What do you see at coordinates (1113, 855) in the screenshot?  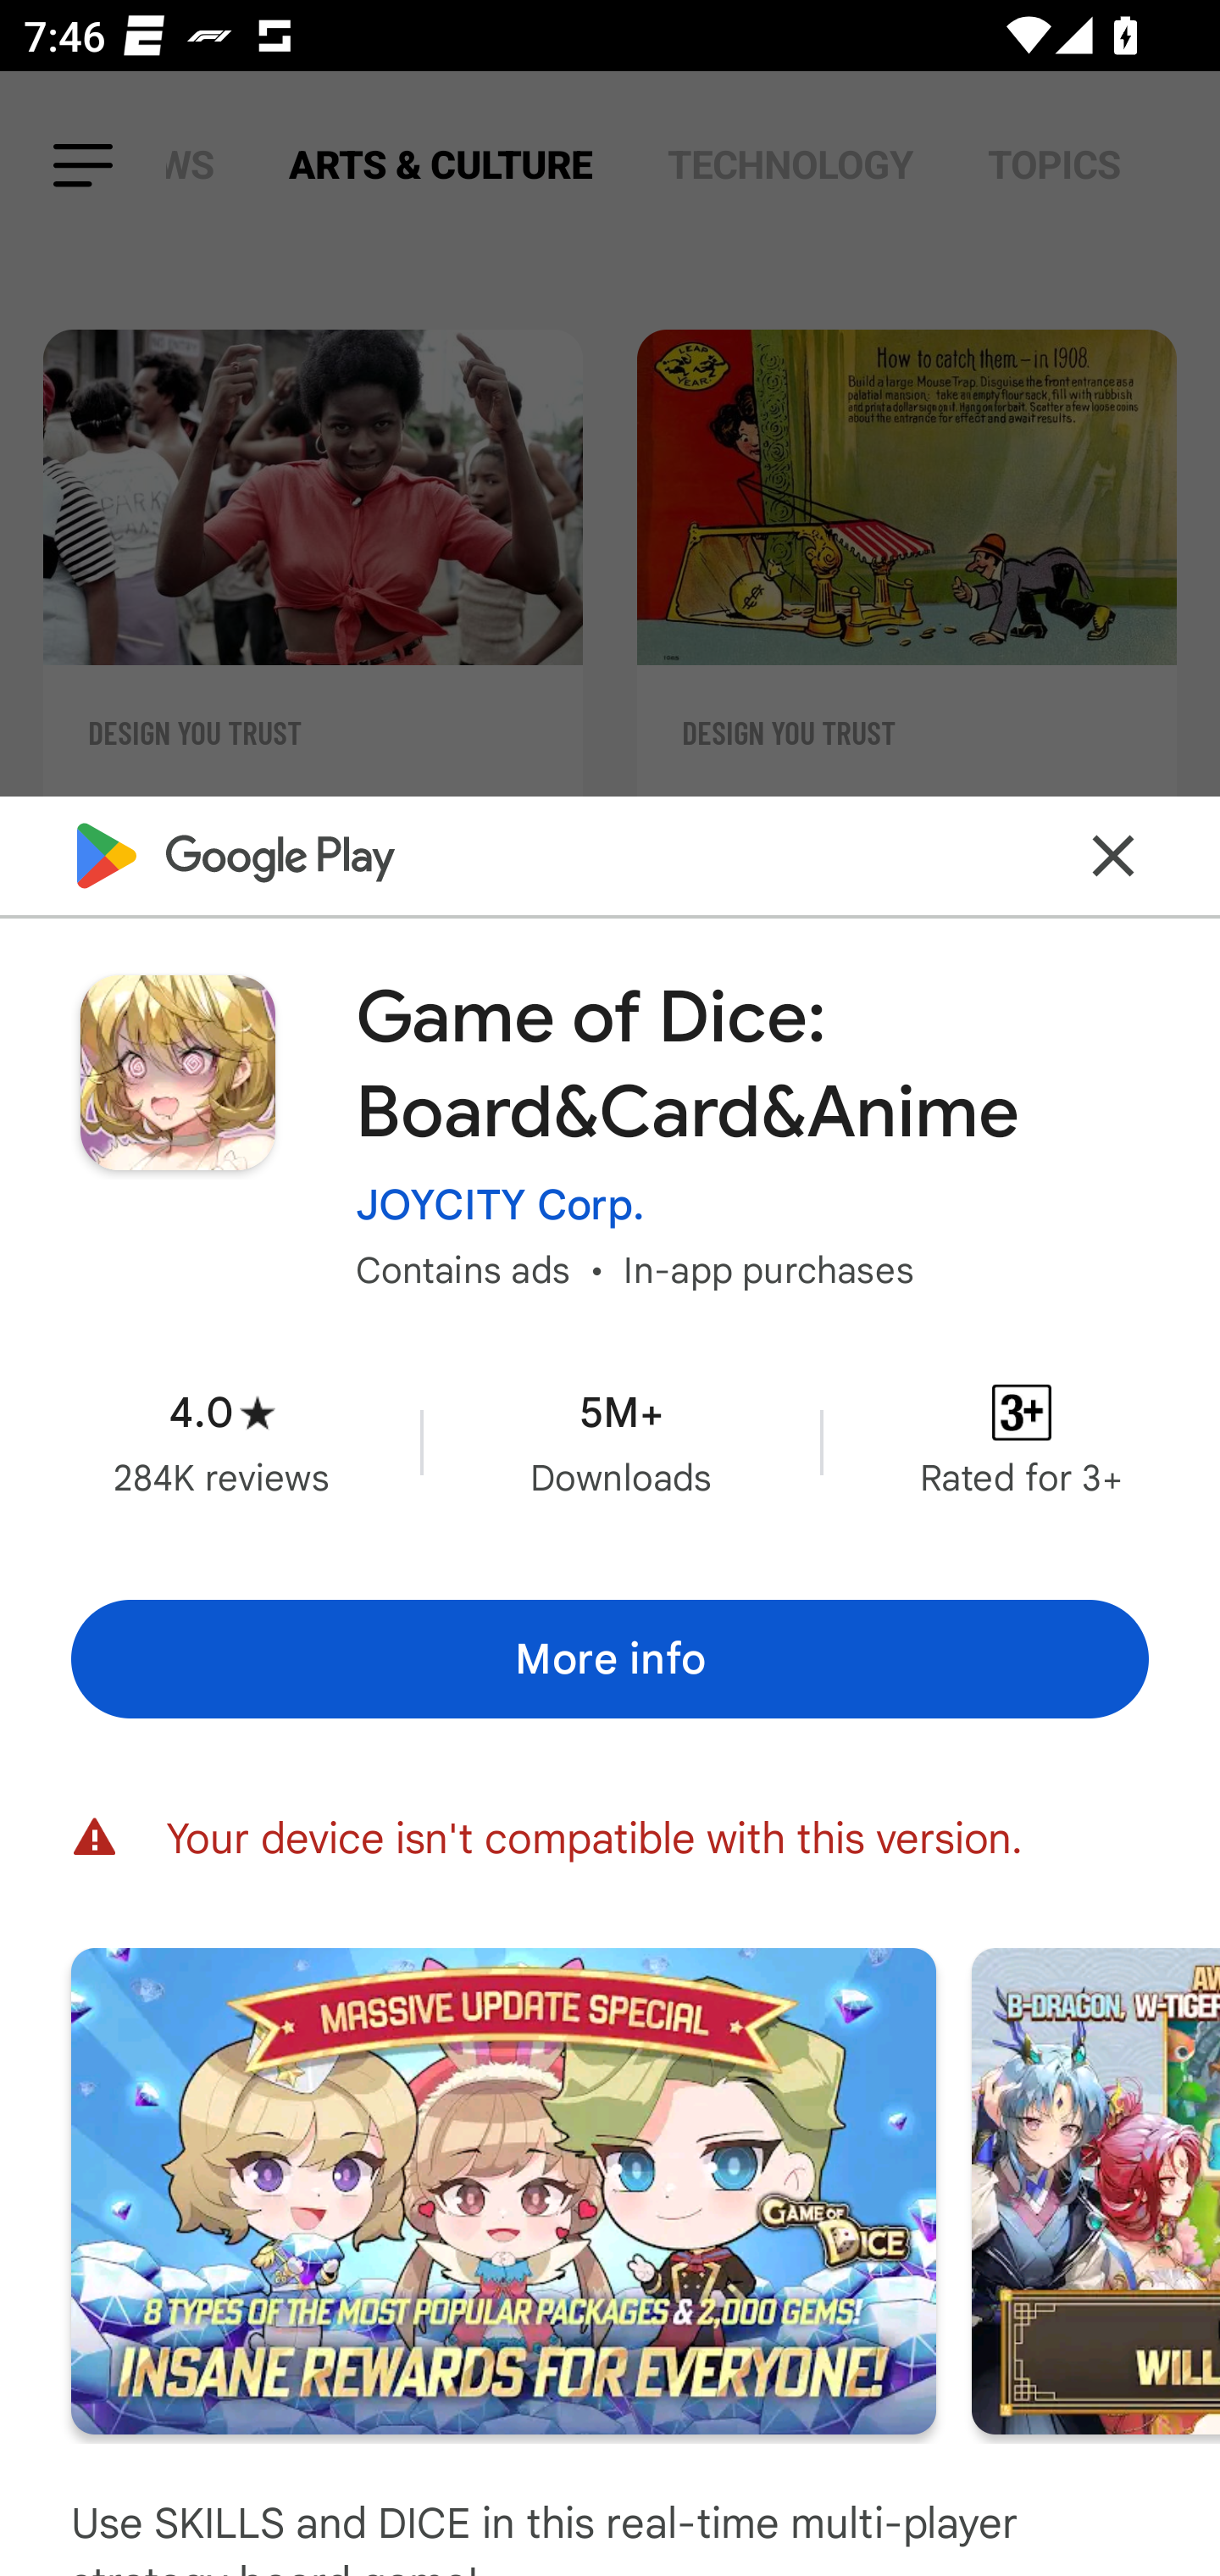 I see `Close` at bounding box center [1113, 855].